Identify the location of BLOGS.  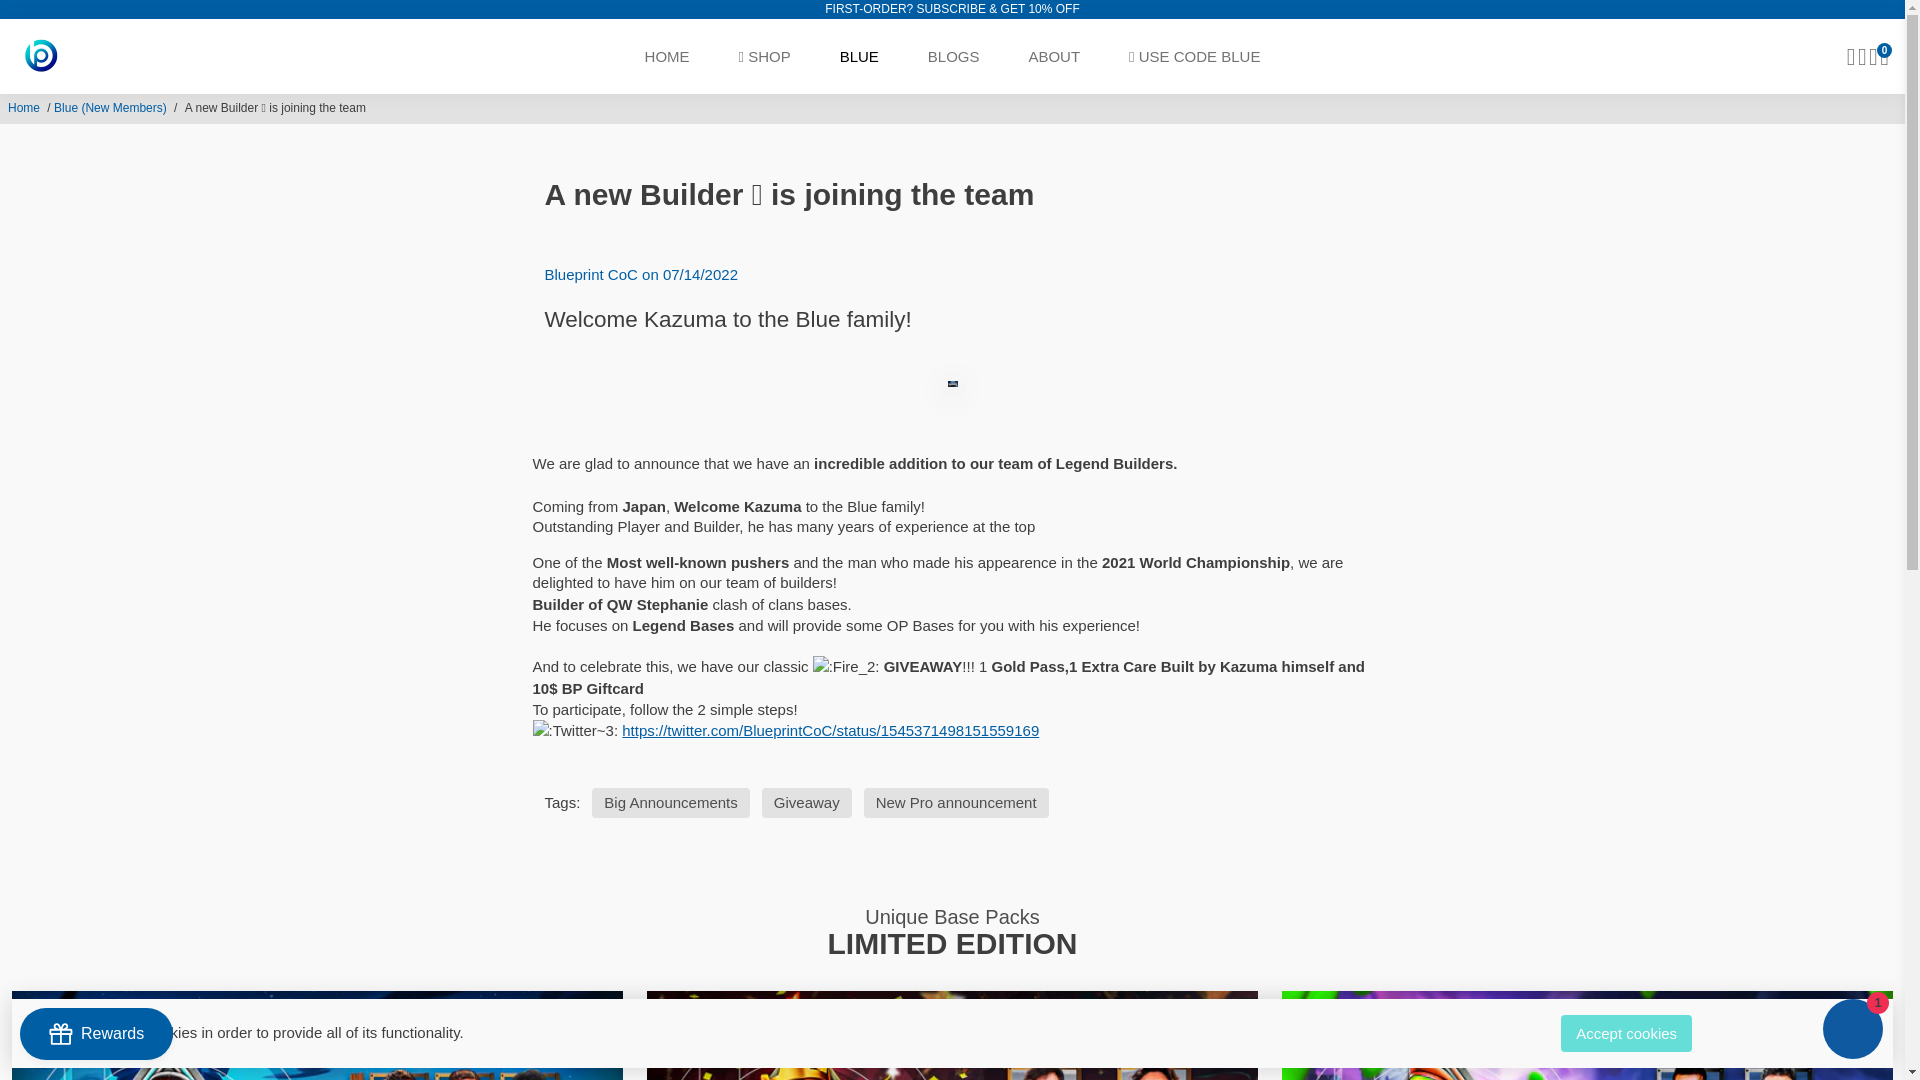
(954, 56).